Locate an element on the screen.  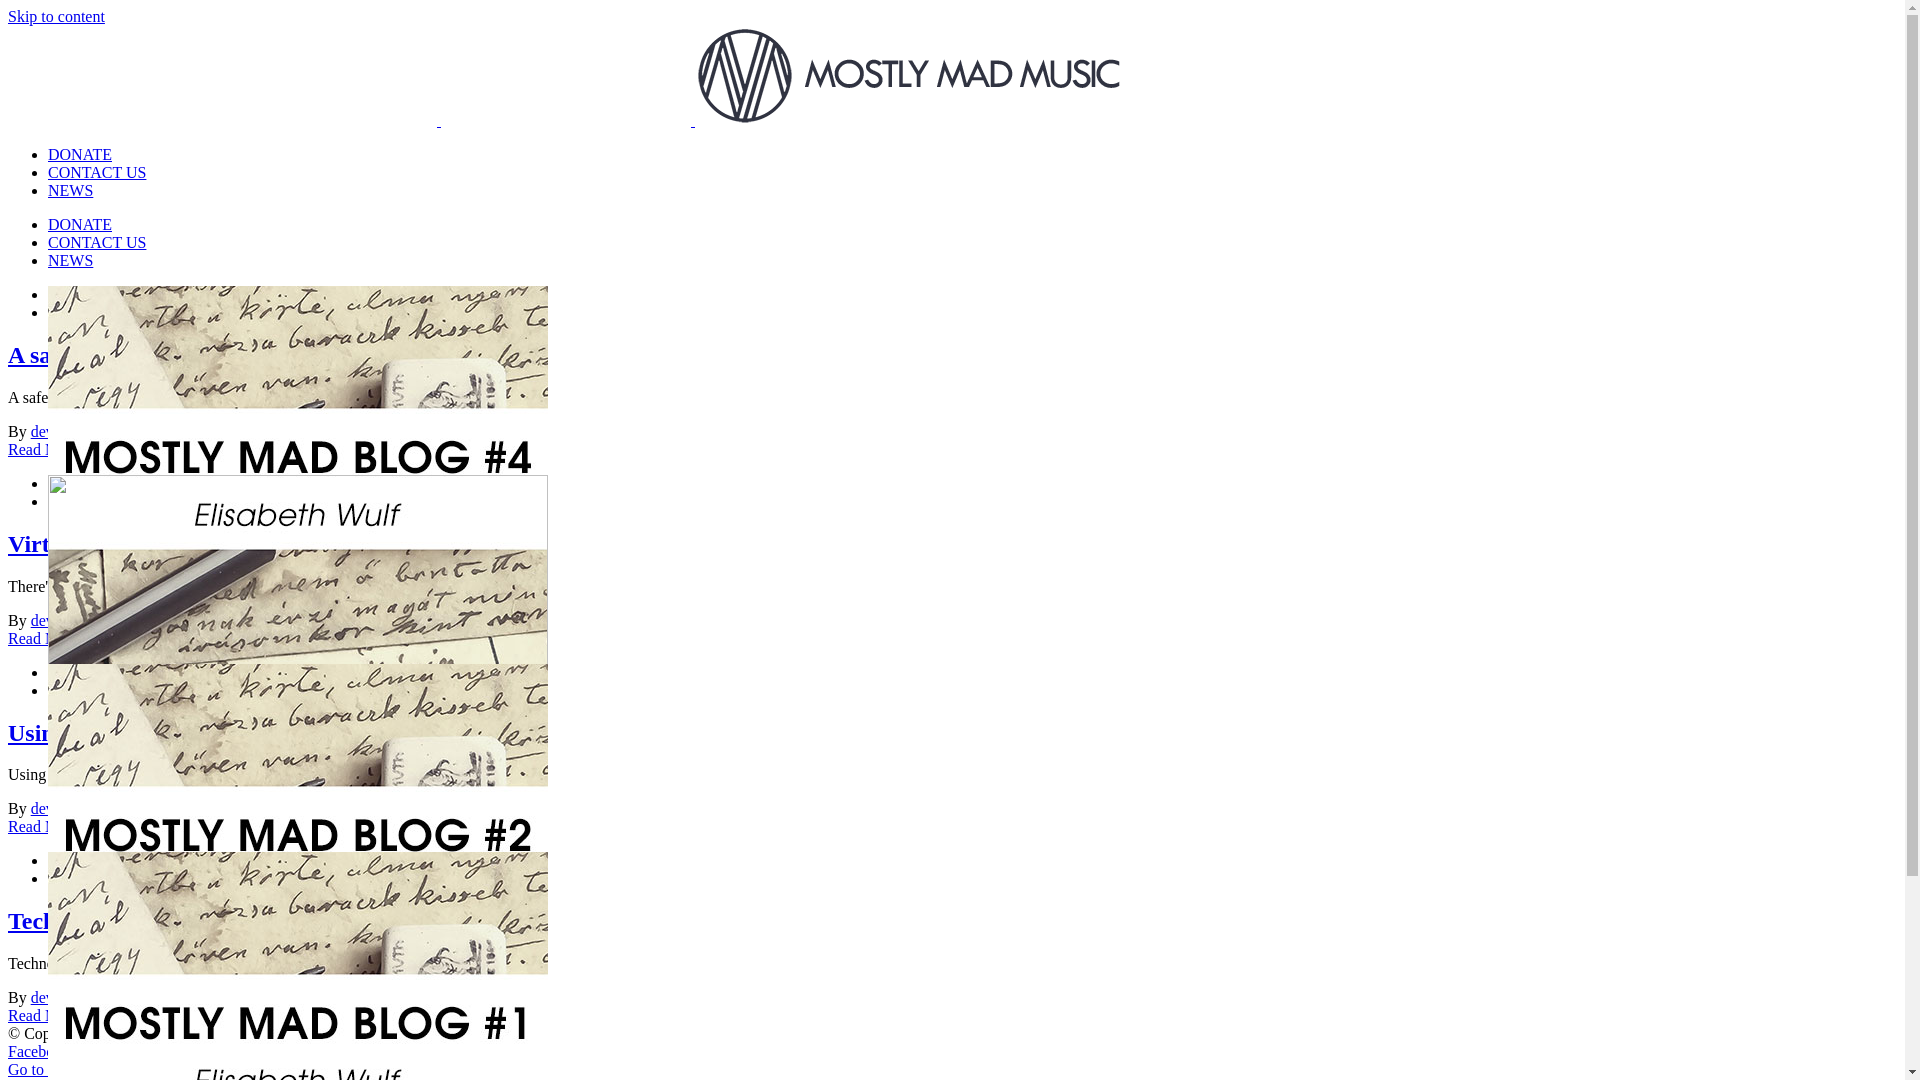
Twitter is located at coordinates (274, 1052).